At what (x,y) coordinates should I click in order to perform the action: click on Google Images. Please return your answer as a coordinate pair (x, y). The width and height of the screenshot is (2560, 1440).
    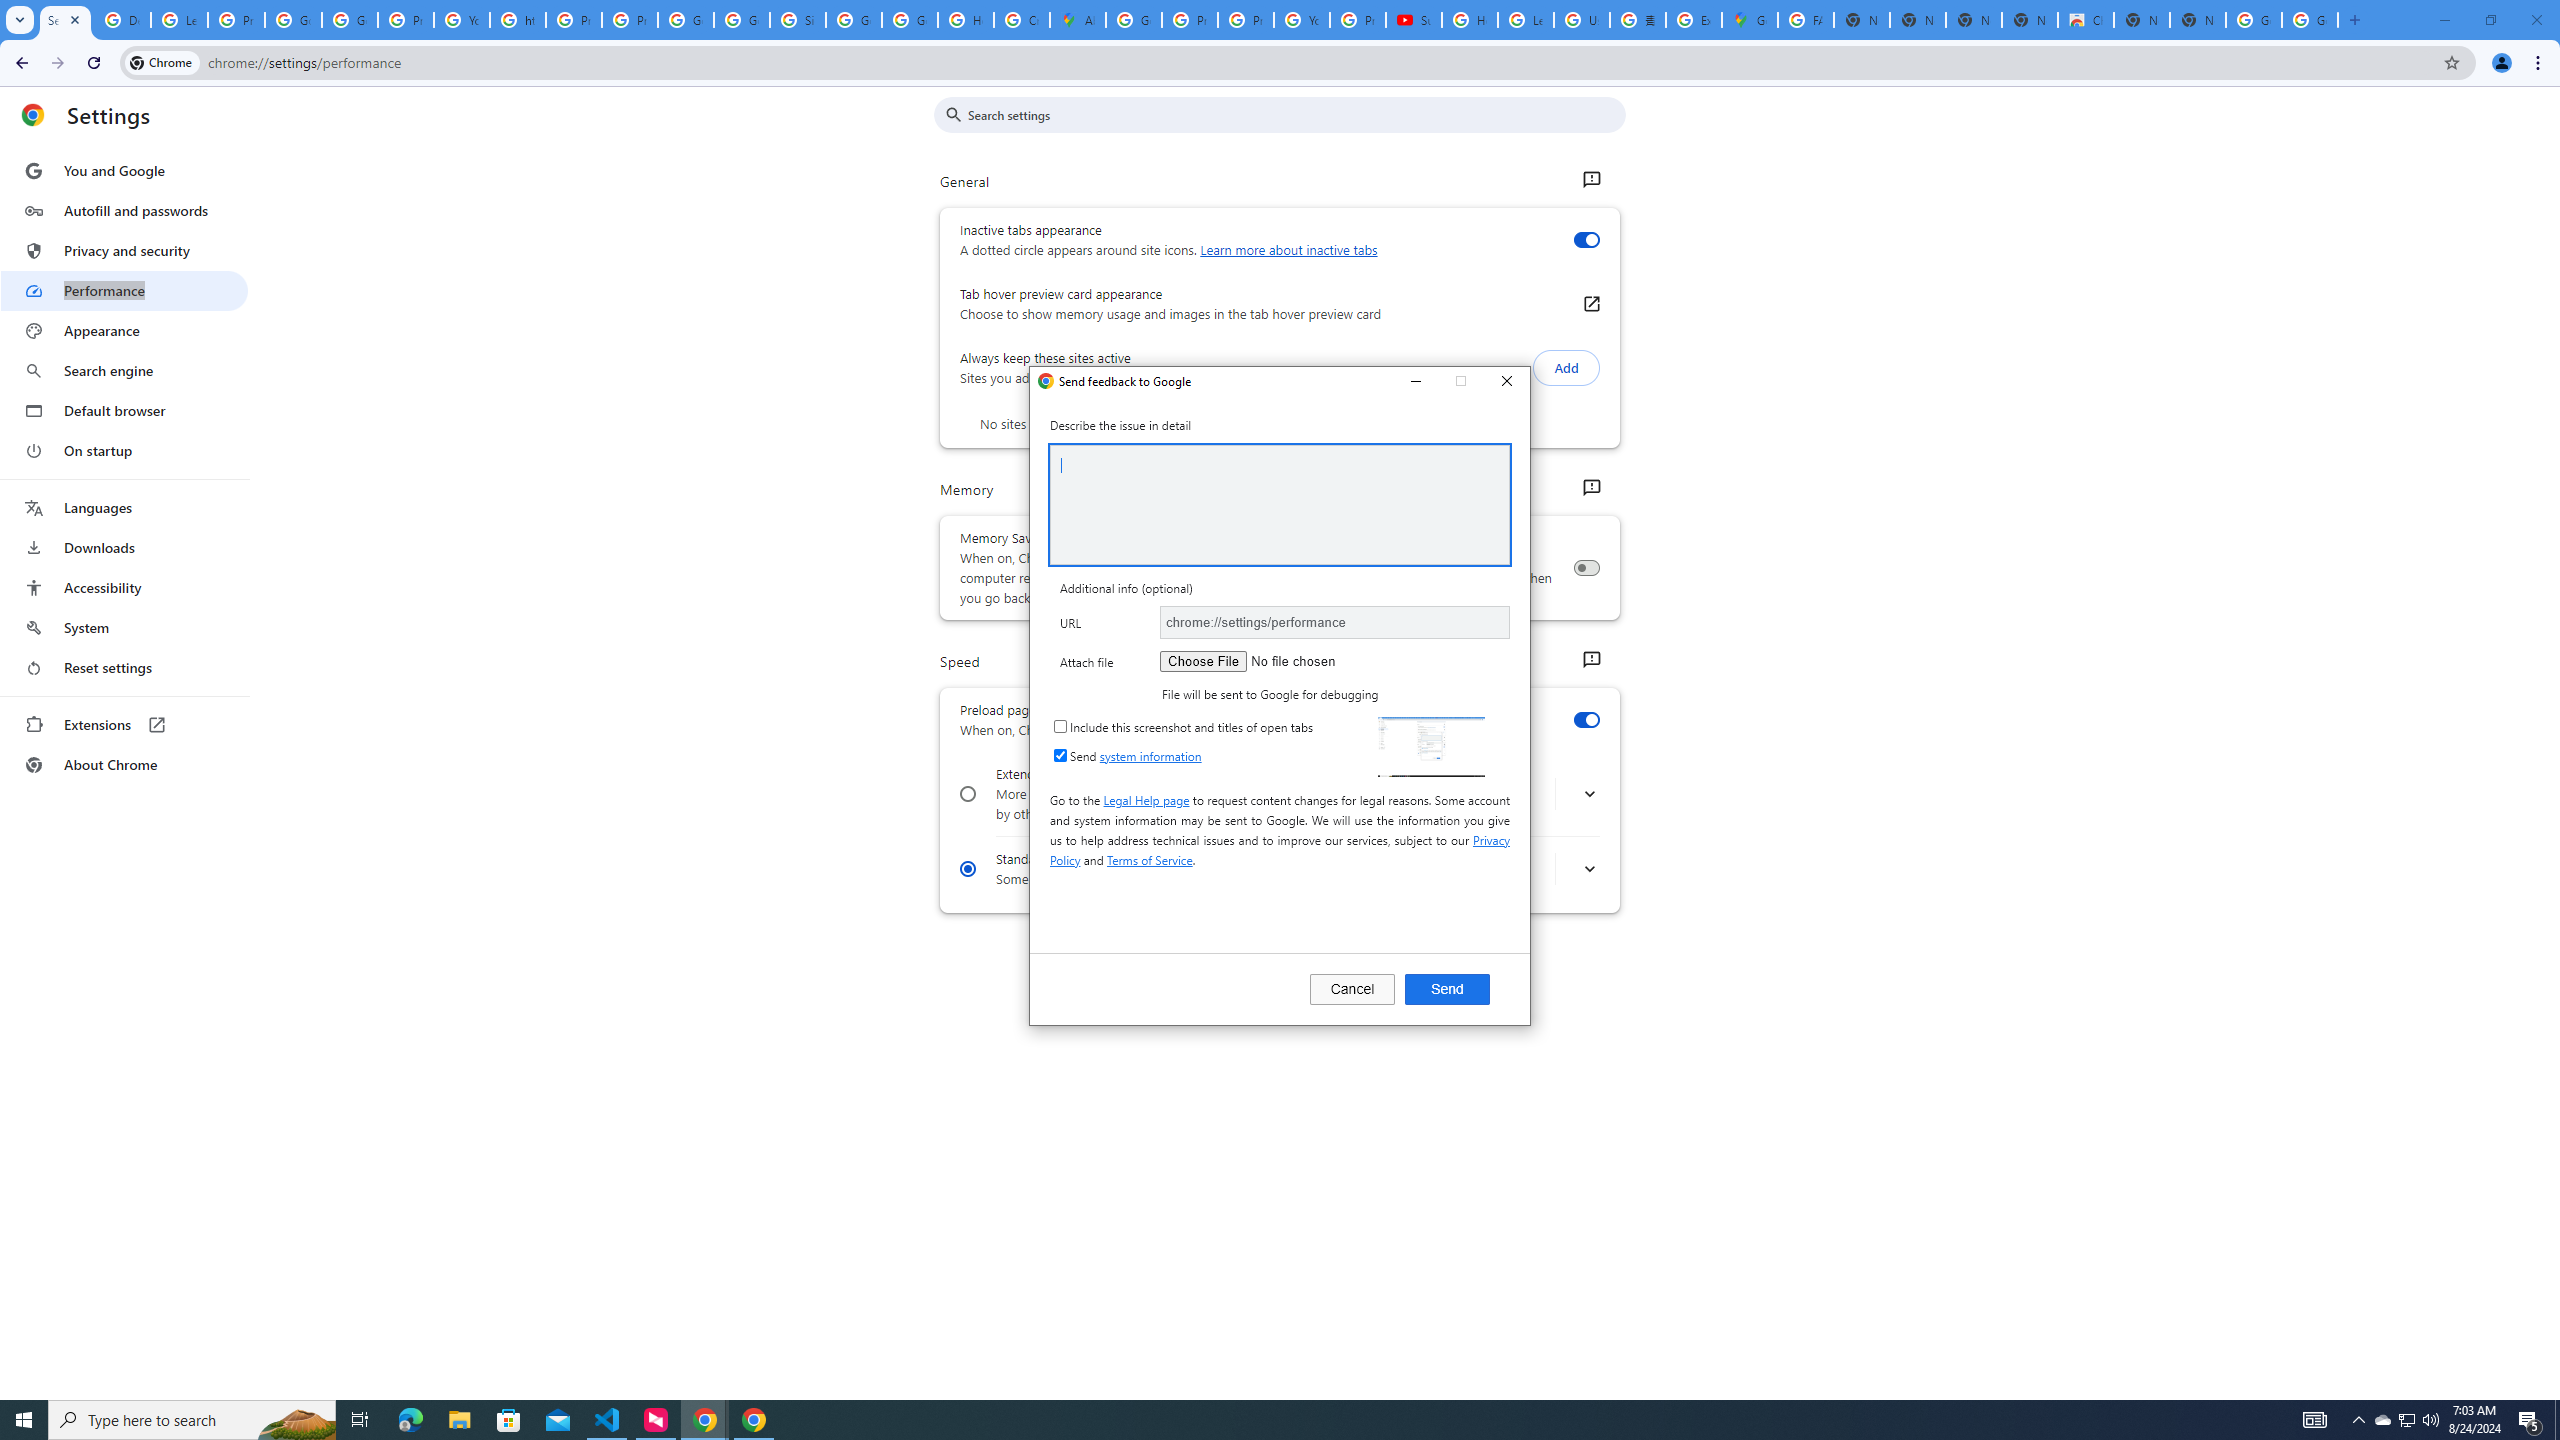
    Looking at the image, I should click on (2254, 20).